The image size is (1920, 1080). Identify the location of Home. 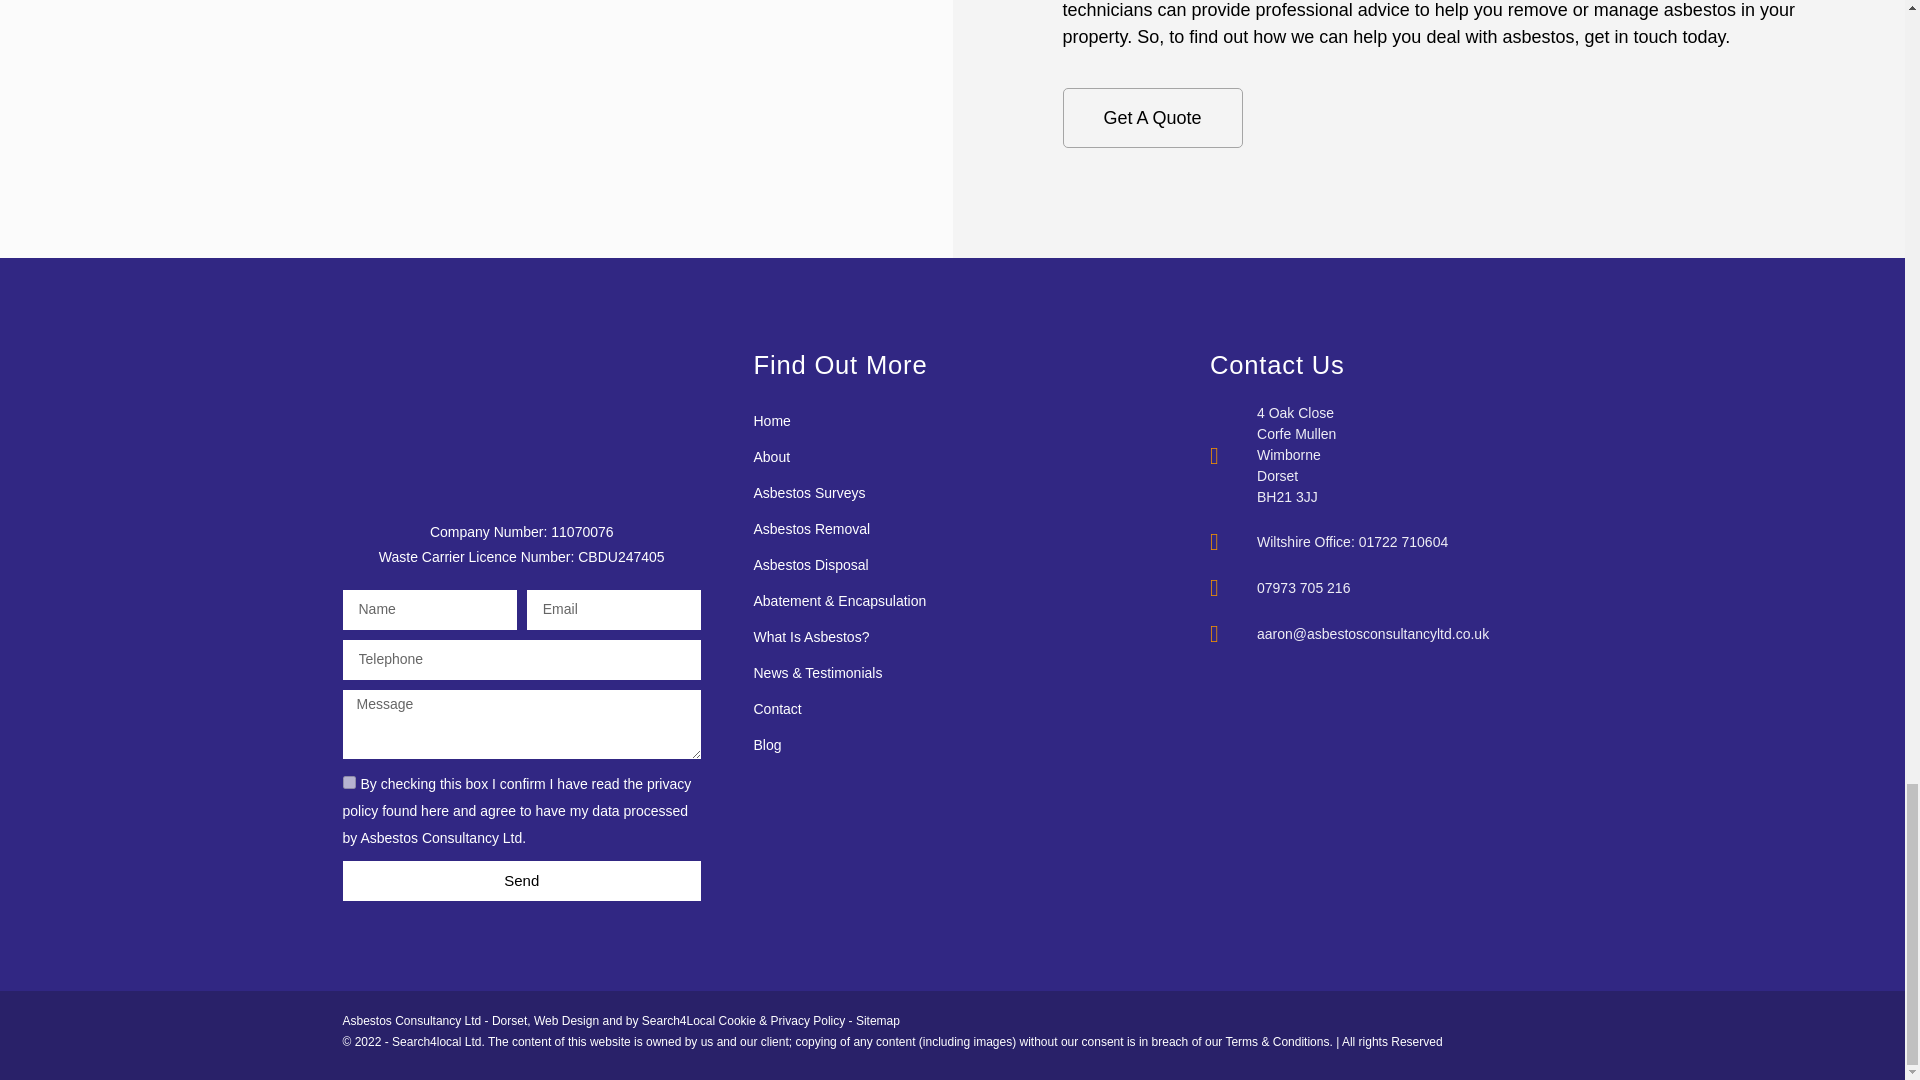
(936, 420).